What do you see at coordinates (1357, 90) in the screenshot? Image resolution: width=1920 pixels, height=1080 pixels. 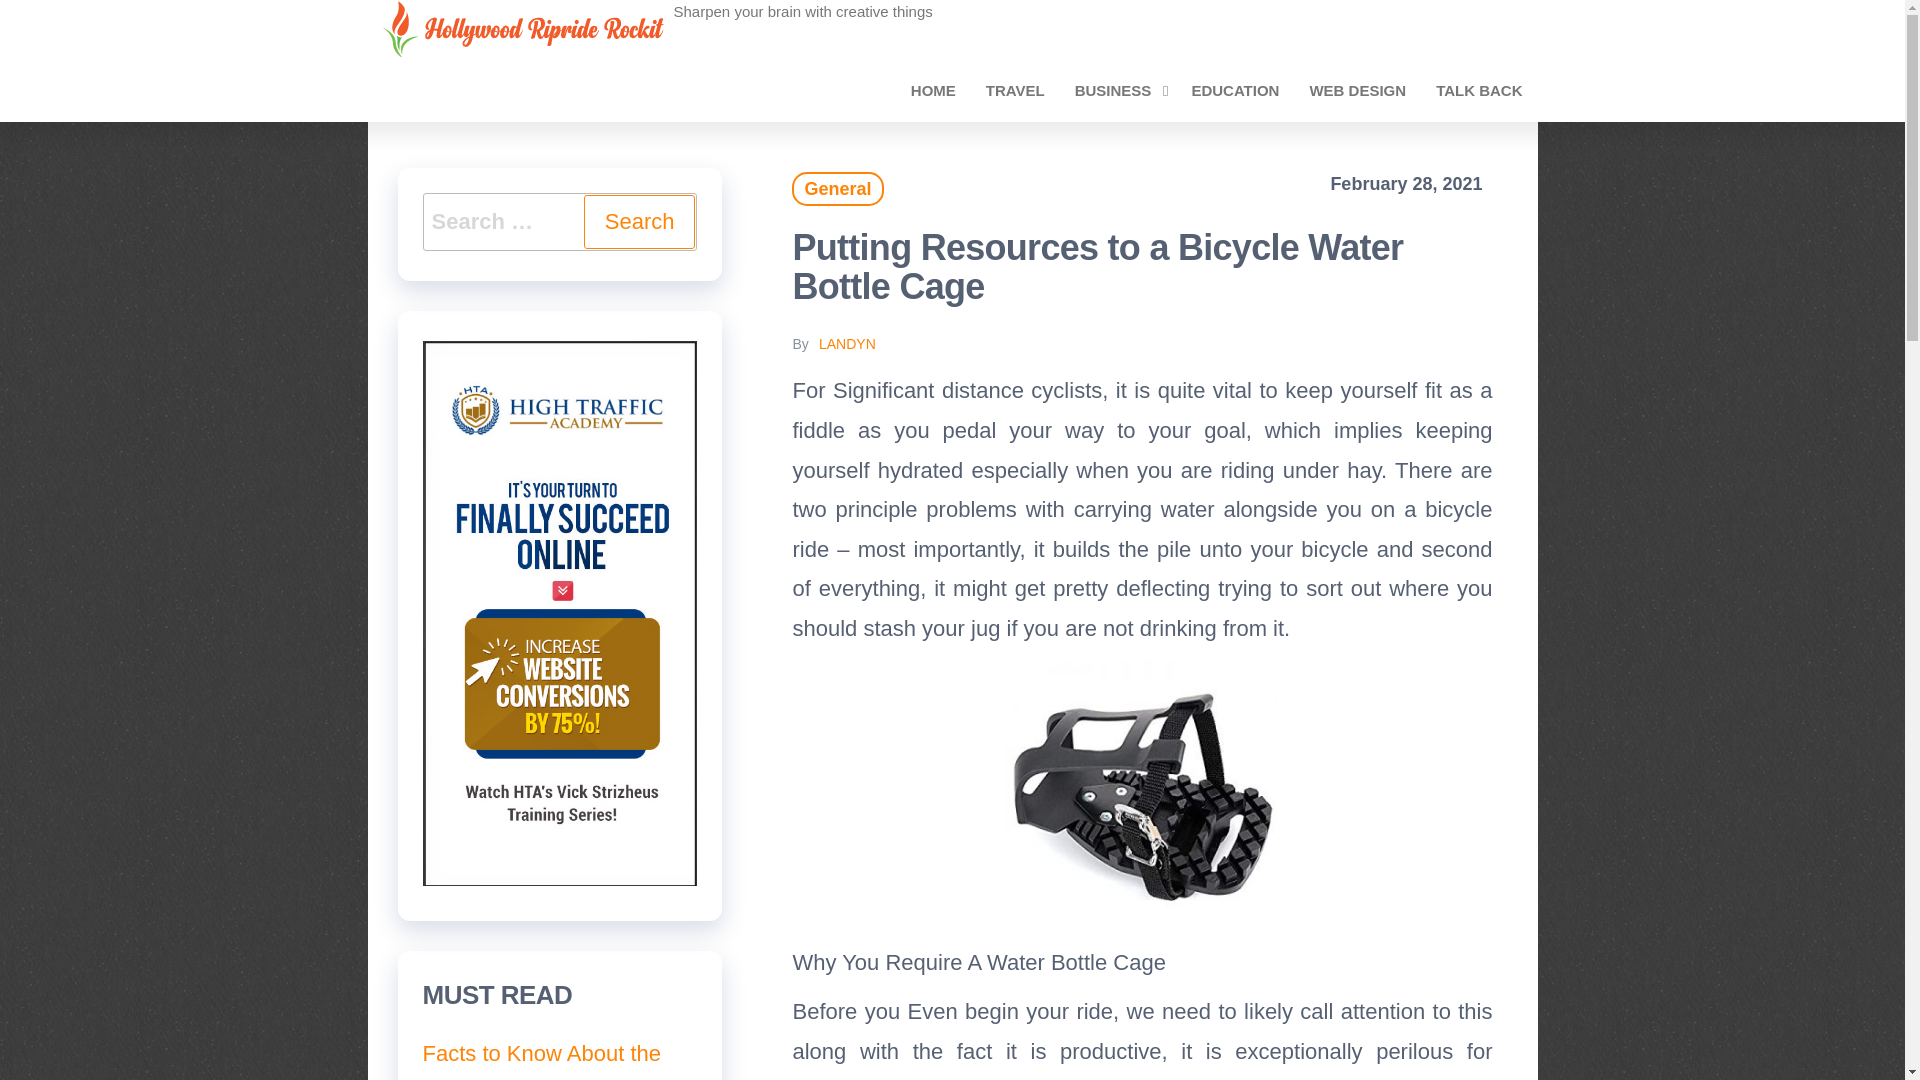 I see `WEB DESIGN` at bounding box center [1357, 90].